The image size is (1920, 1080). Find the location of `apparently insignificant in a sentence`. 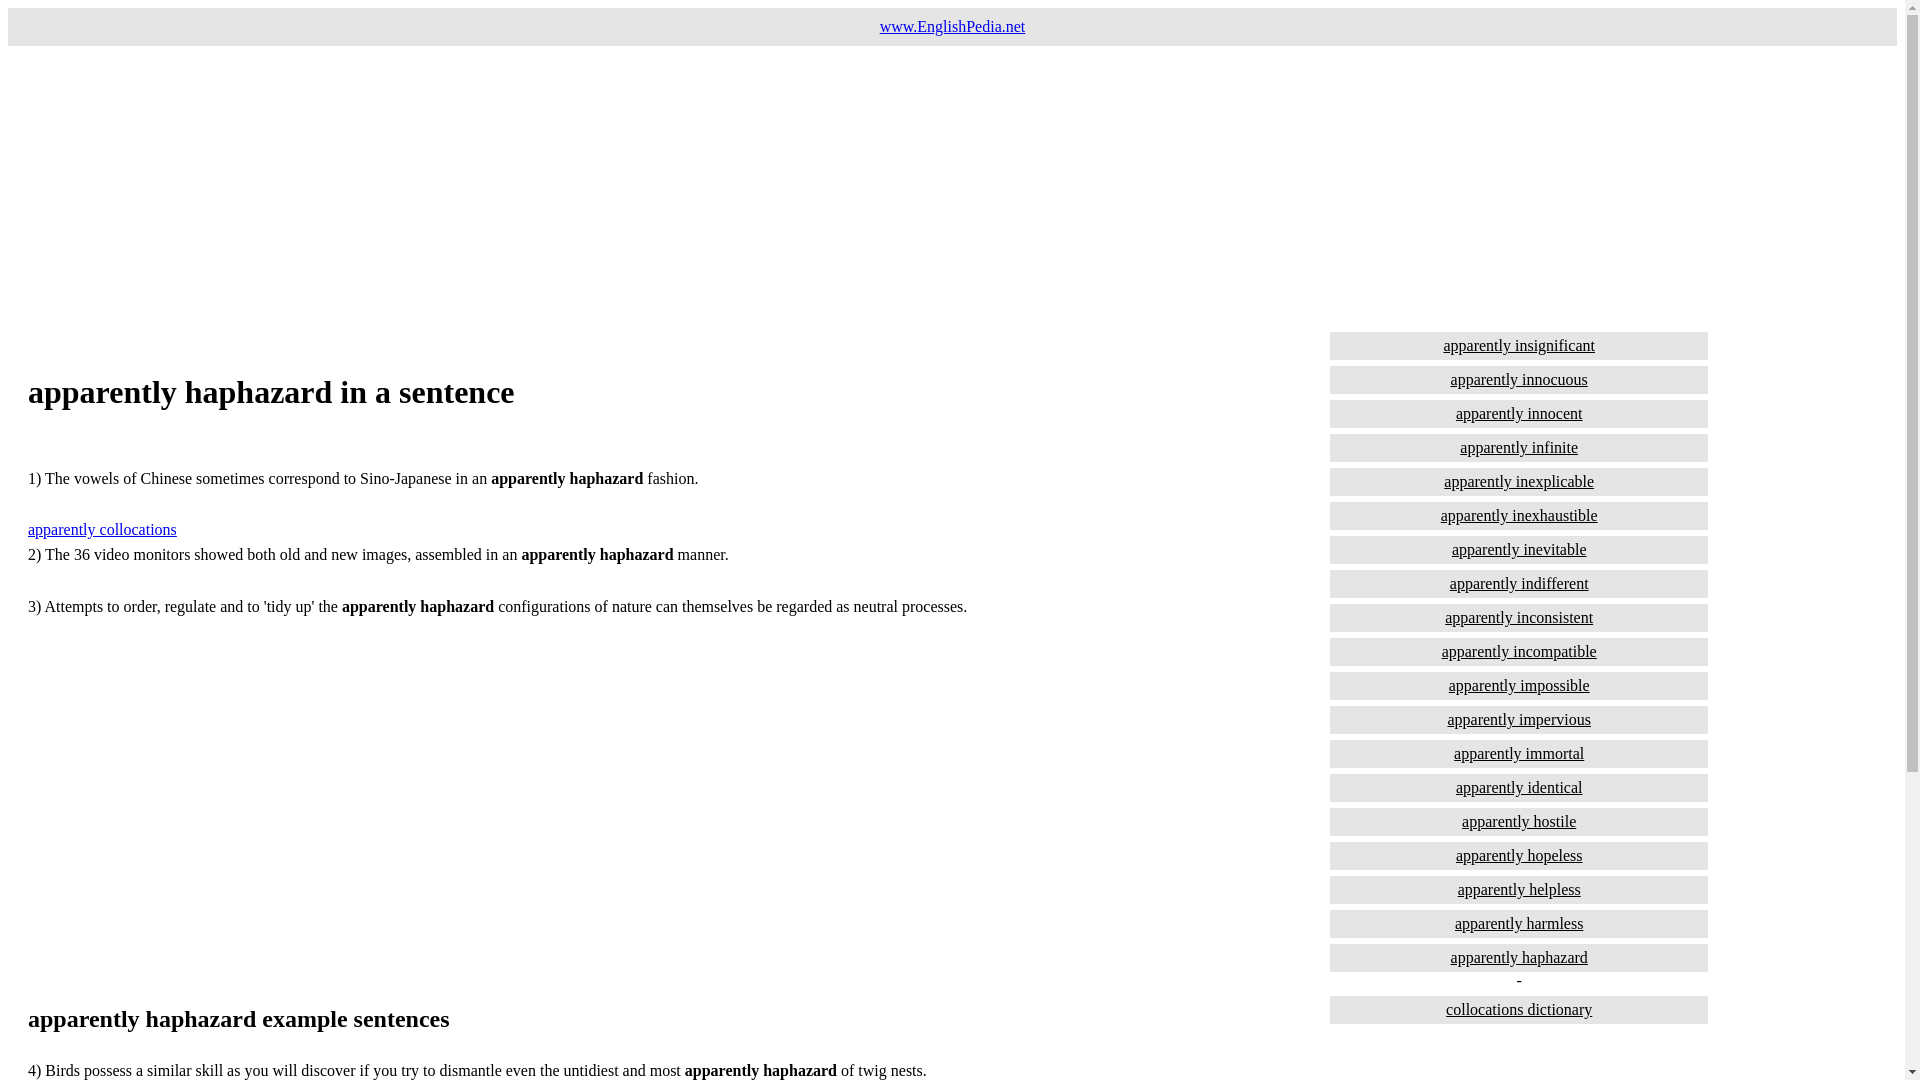

apparently insignificant in a sentence is located at coordinates (1519, 345).